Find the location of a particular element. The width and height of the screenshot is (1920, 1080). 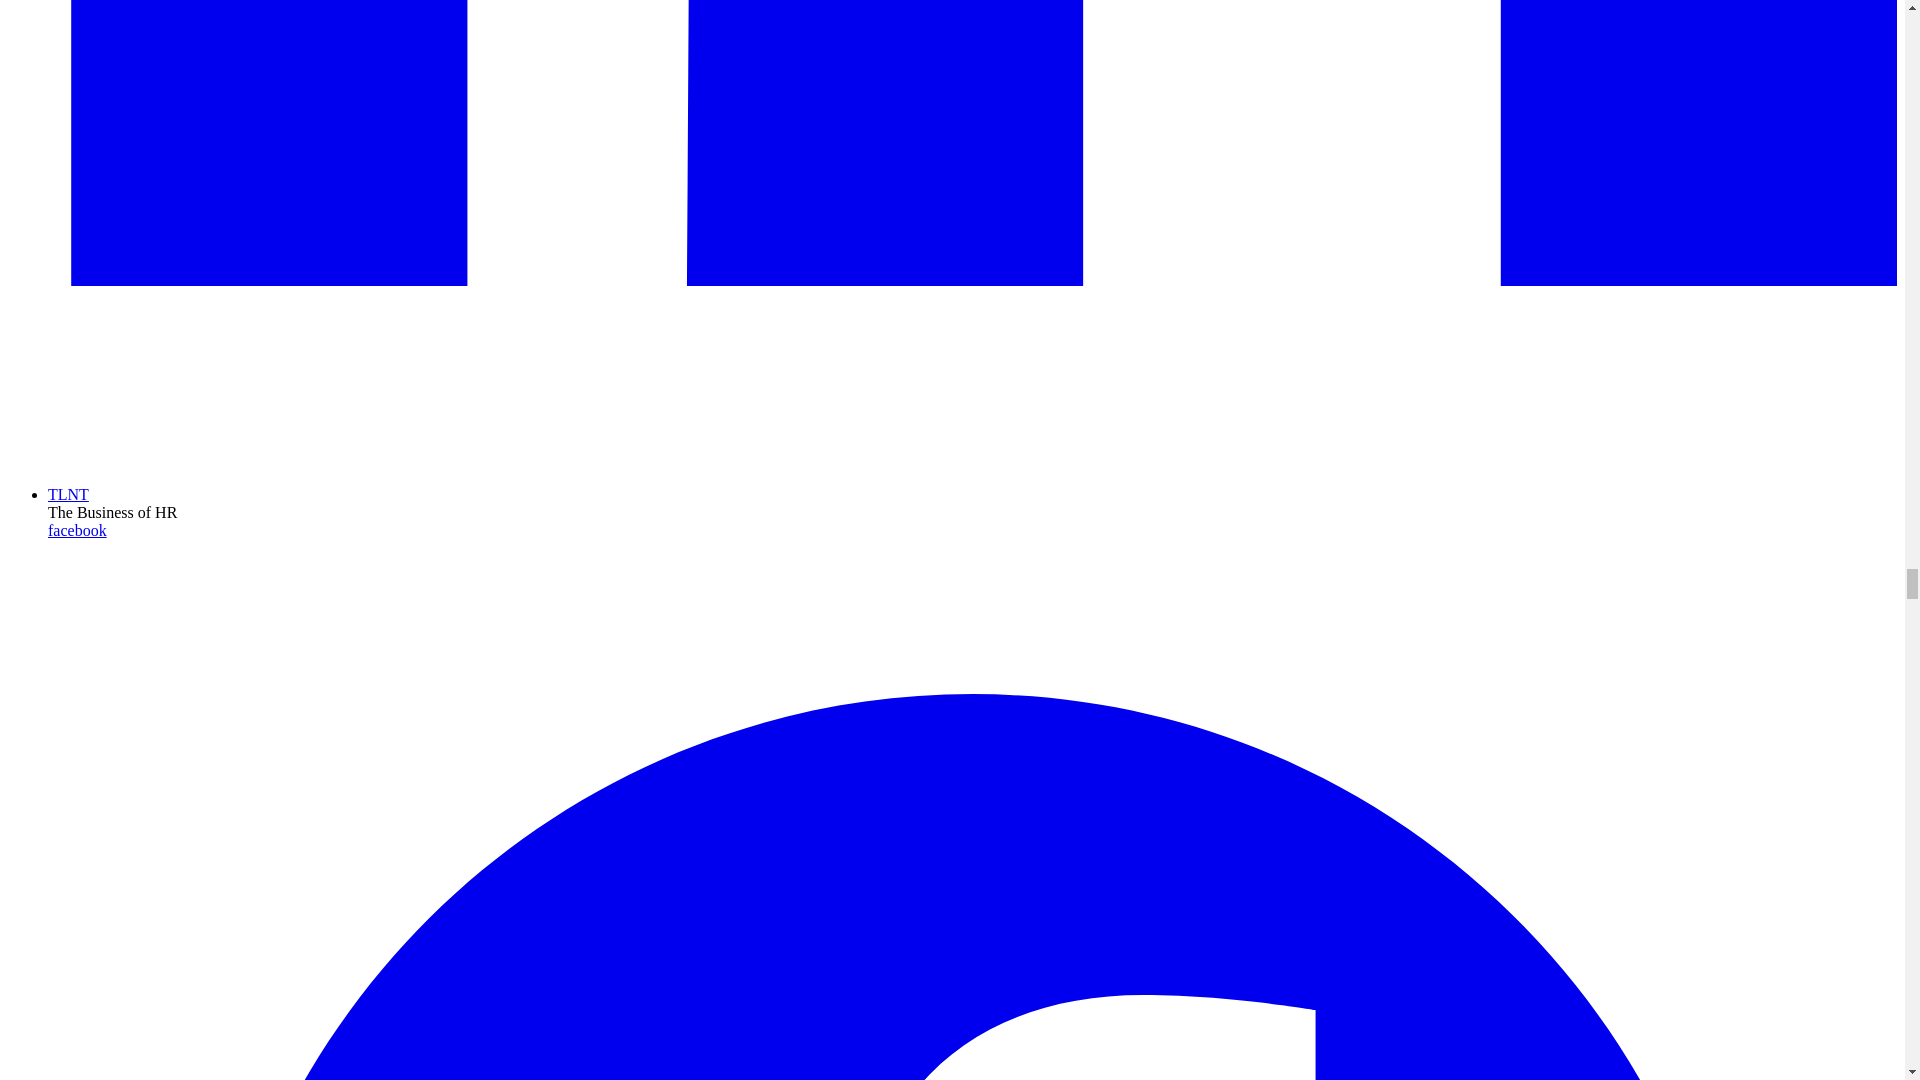

TLNT is located at coordinates (68, 494).